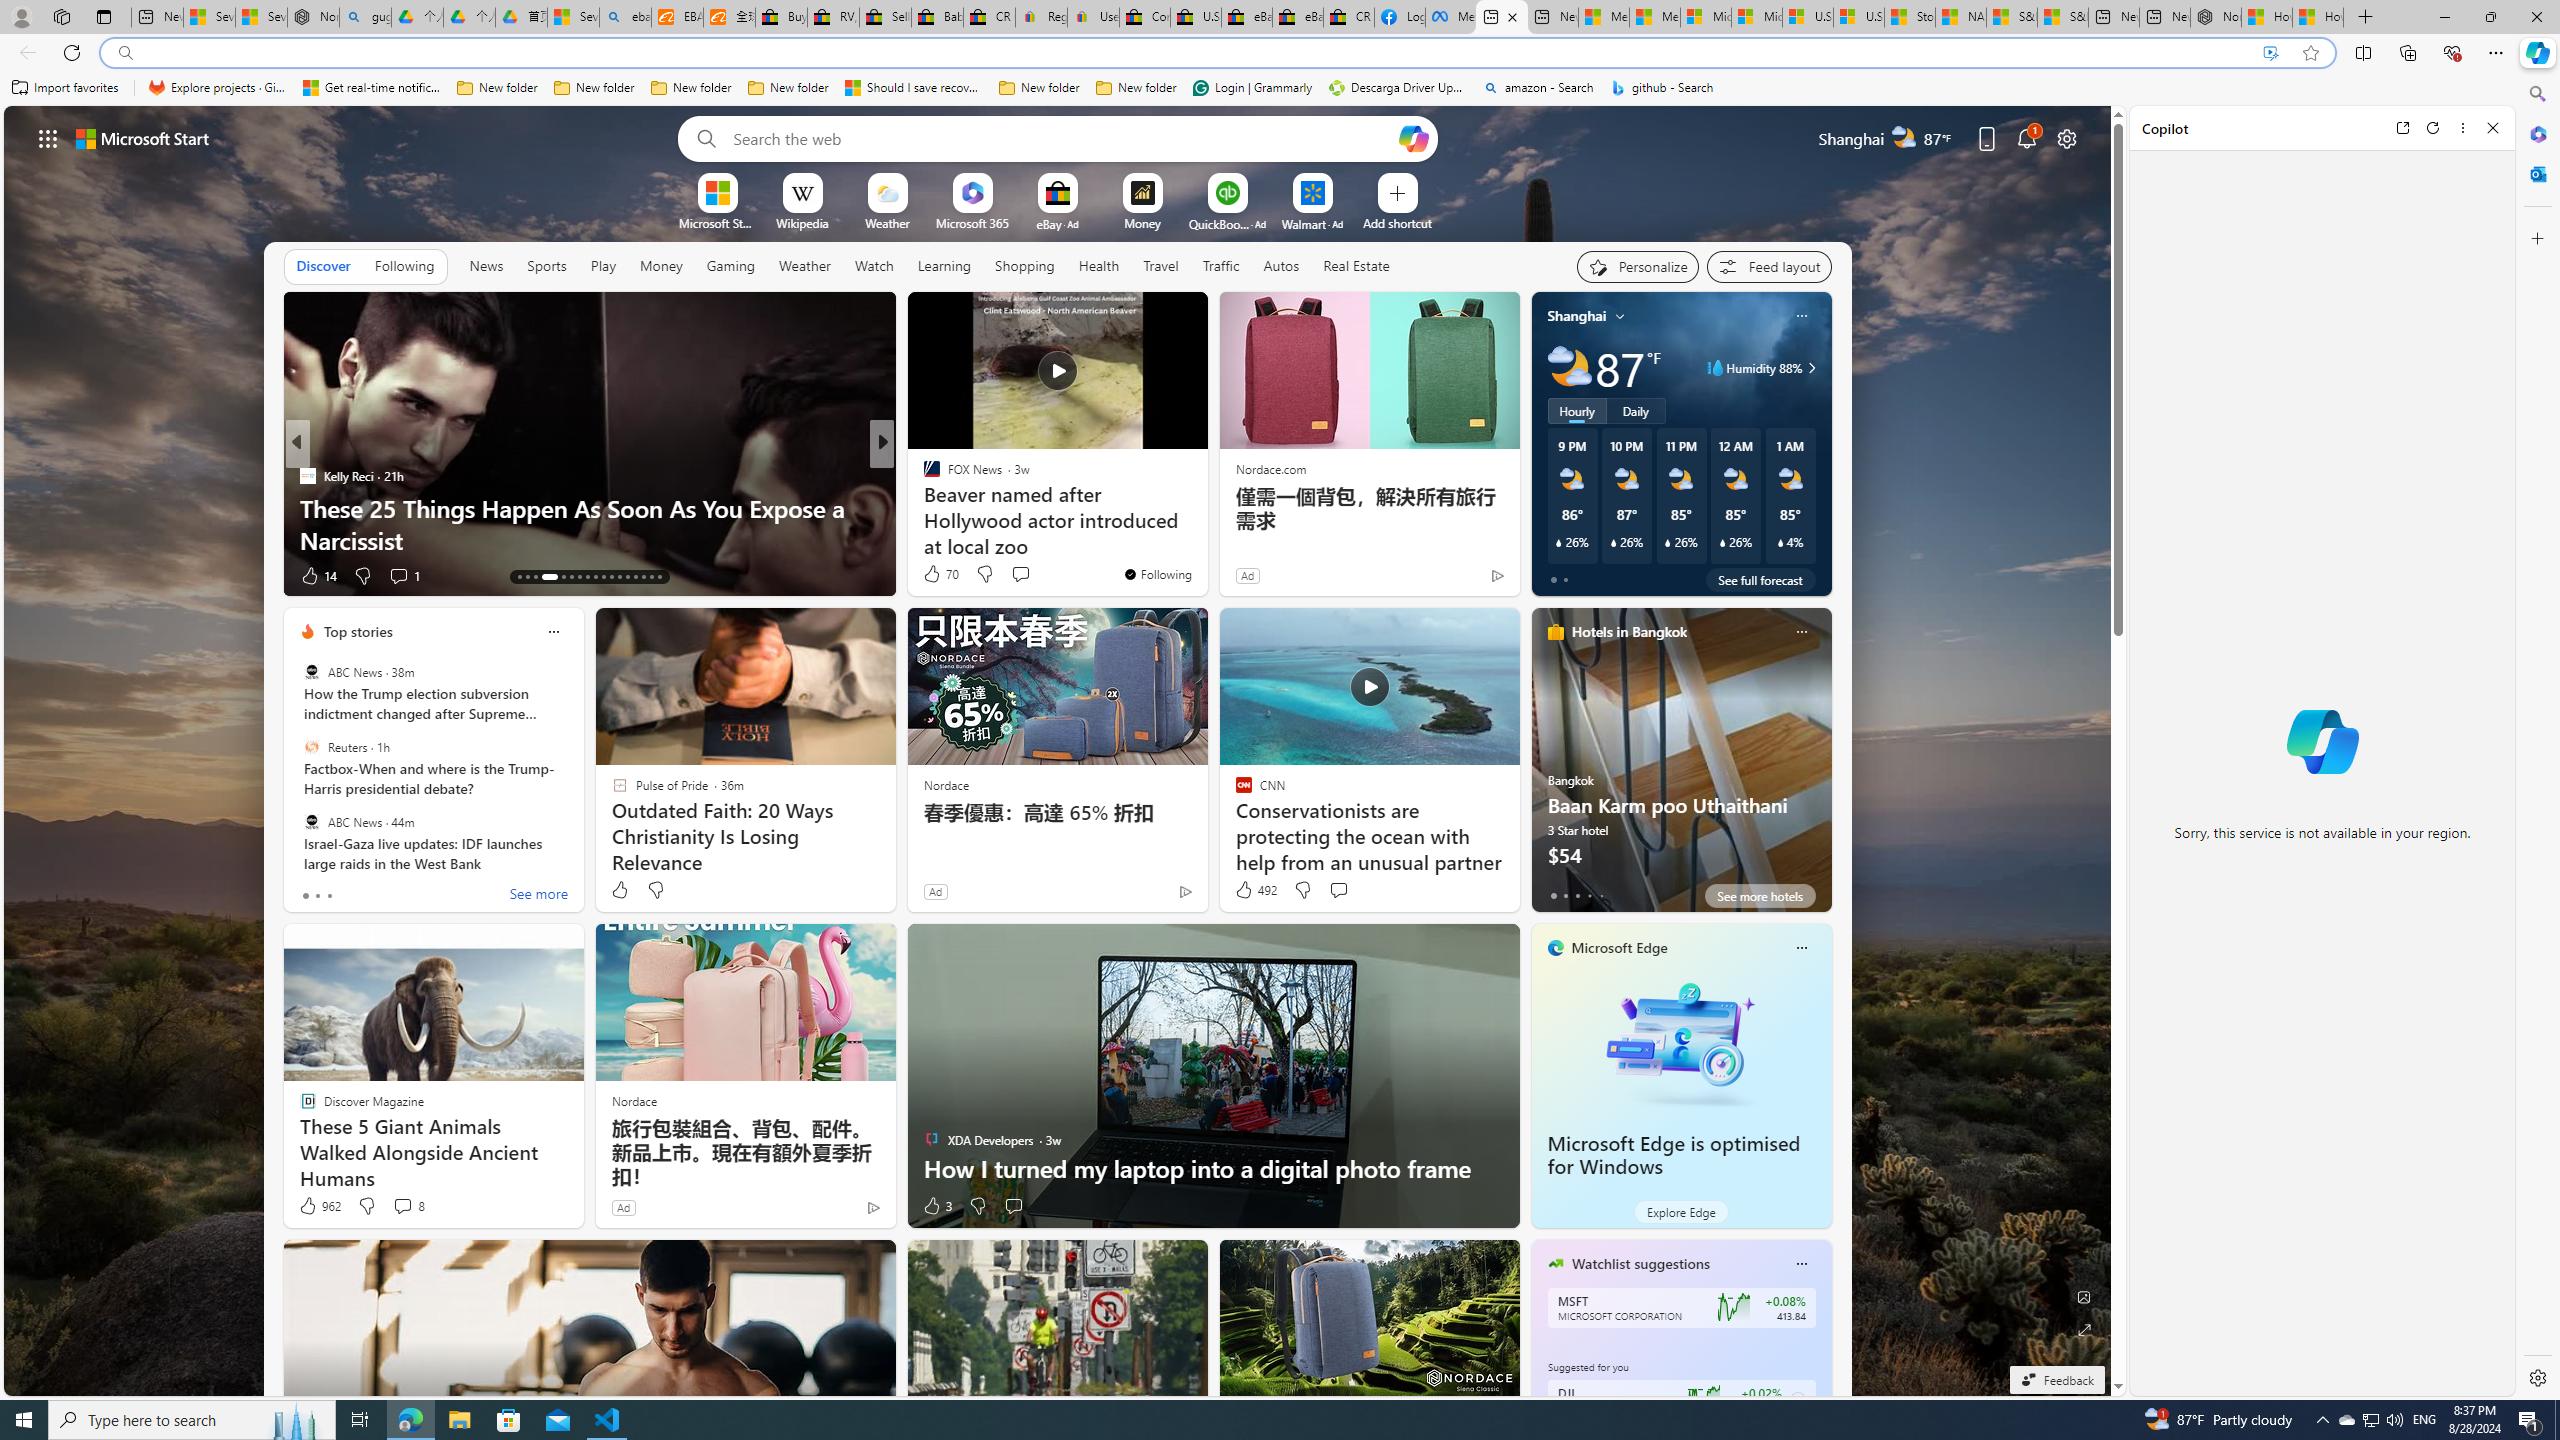 Image resolution: width=2560 pixels, height=1440 pixels. What do you see at coordinates (1398, 88) in the screenshot?
I see `Descarga Driver Updater` at bounding box center [1398, 88].